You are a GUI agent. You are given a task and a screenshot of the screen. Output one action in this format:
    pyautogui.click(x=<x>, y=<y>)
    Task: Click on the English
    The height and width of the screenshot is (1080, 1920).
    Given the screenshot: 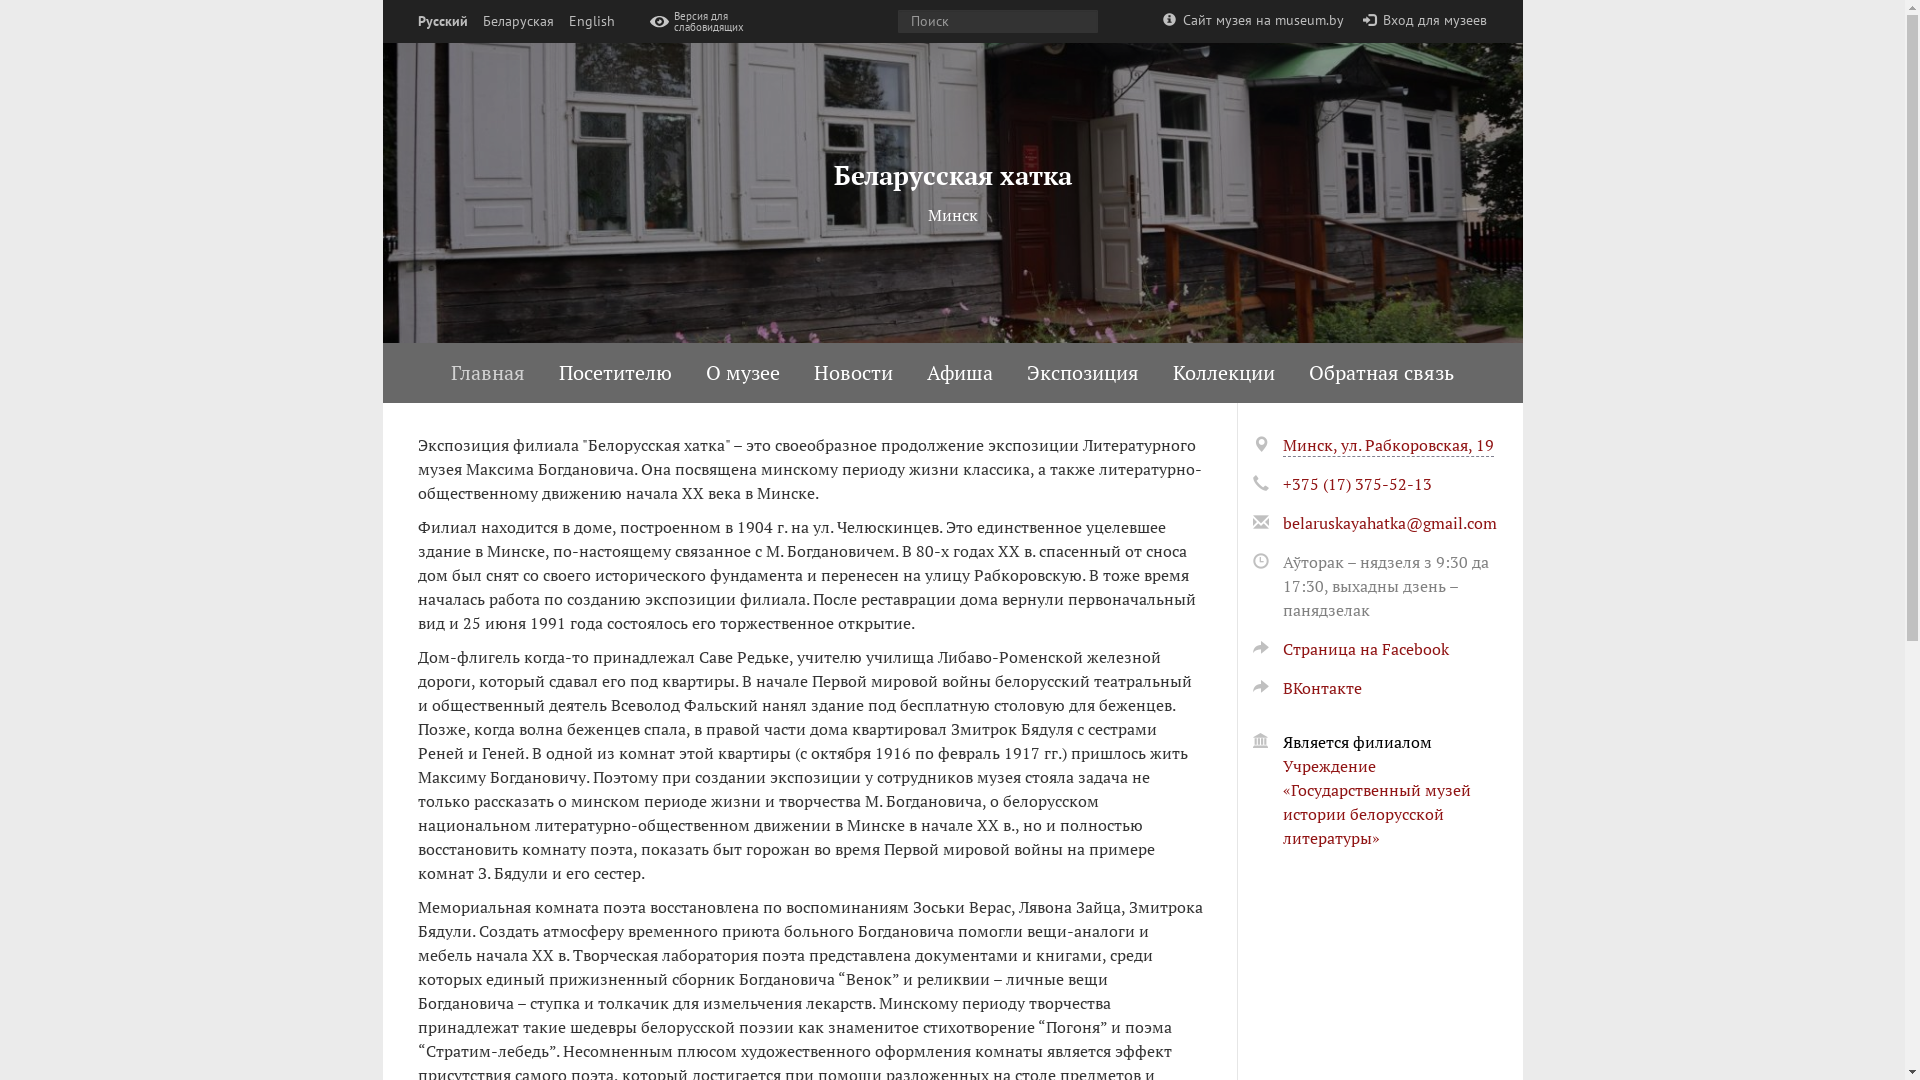 What is the action you would take?
    pyautogui.click(x=591, y=22)
    